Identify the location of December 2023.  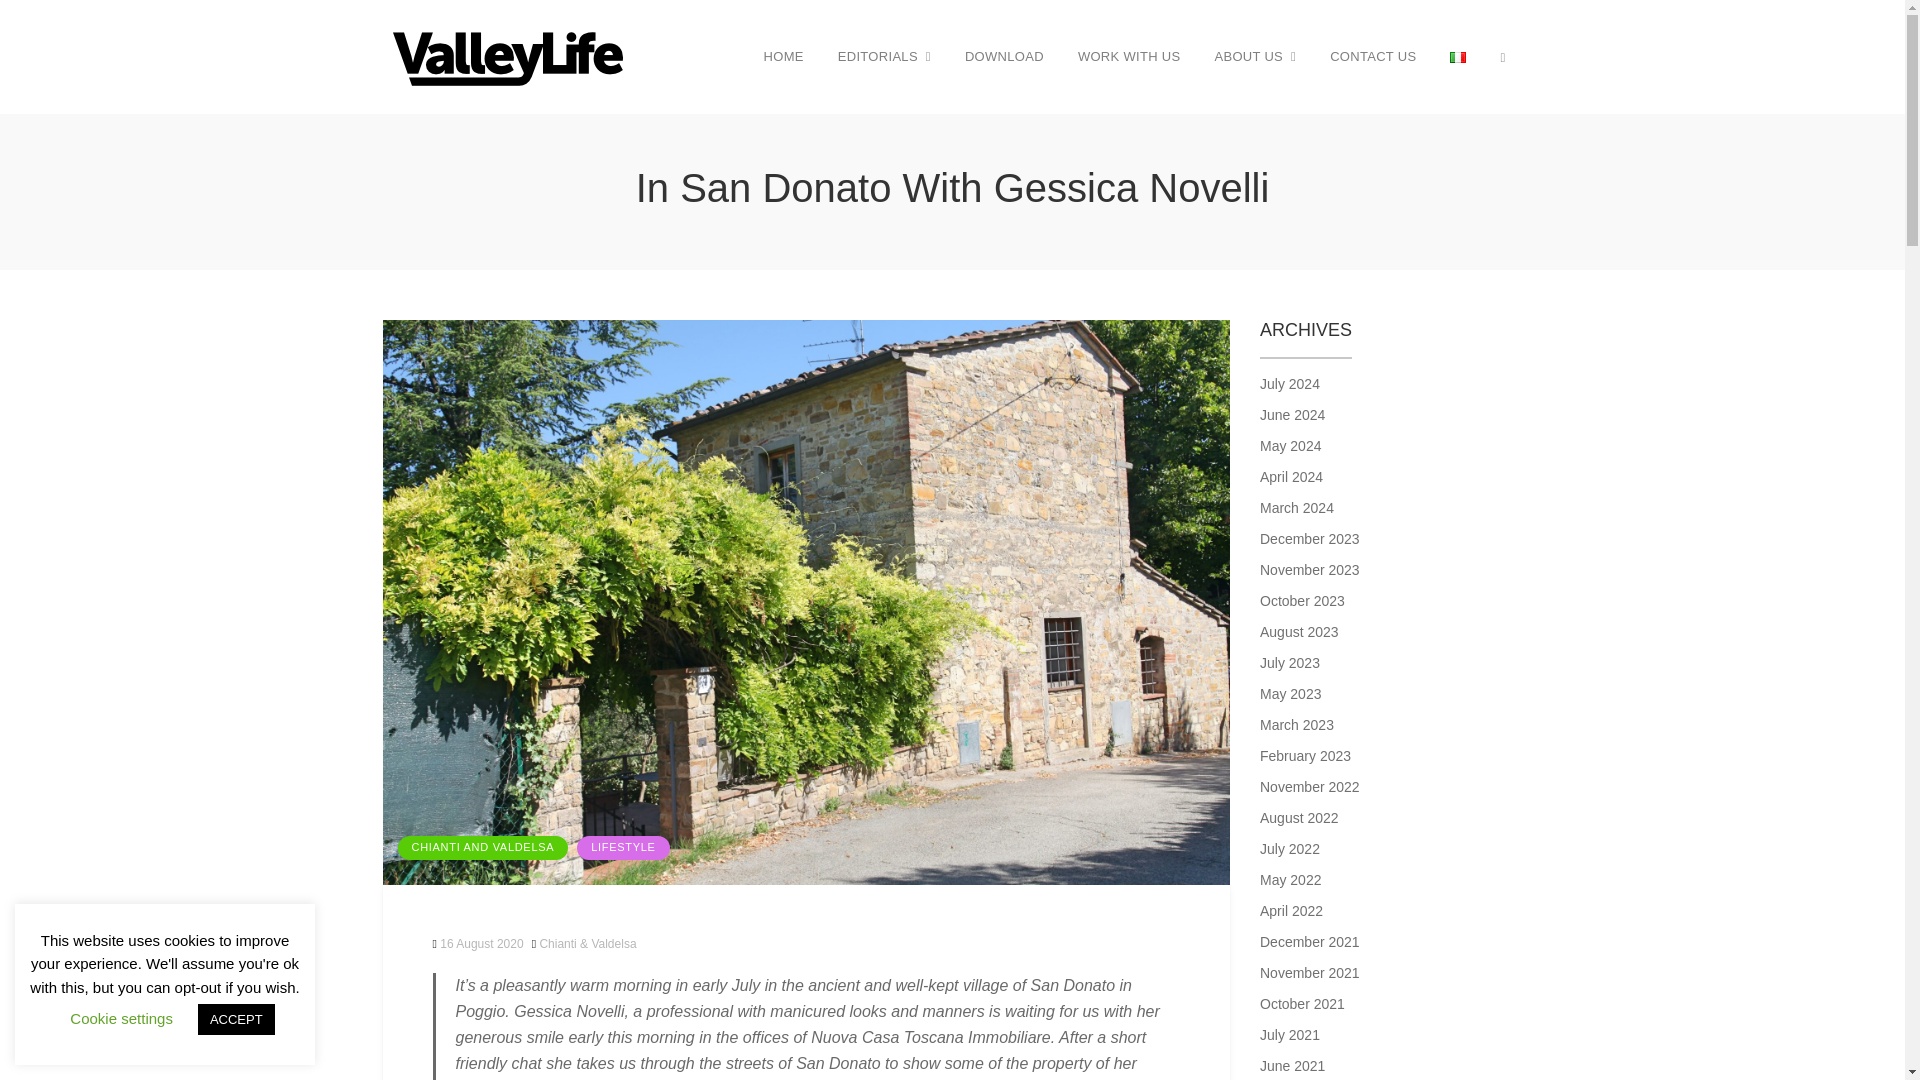
(1390, 539).